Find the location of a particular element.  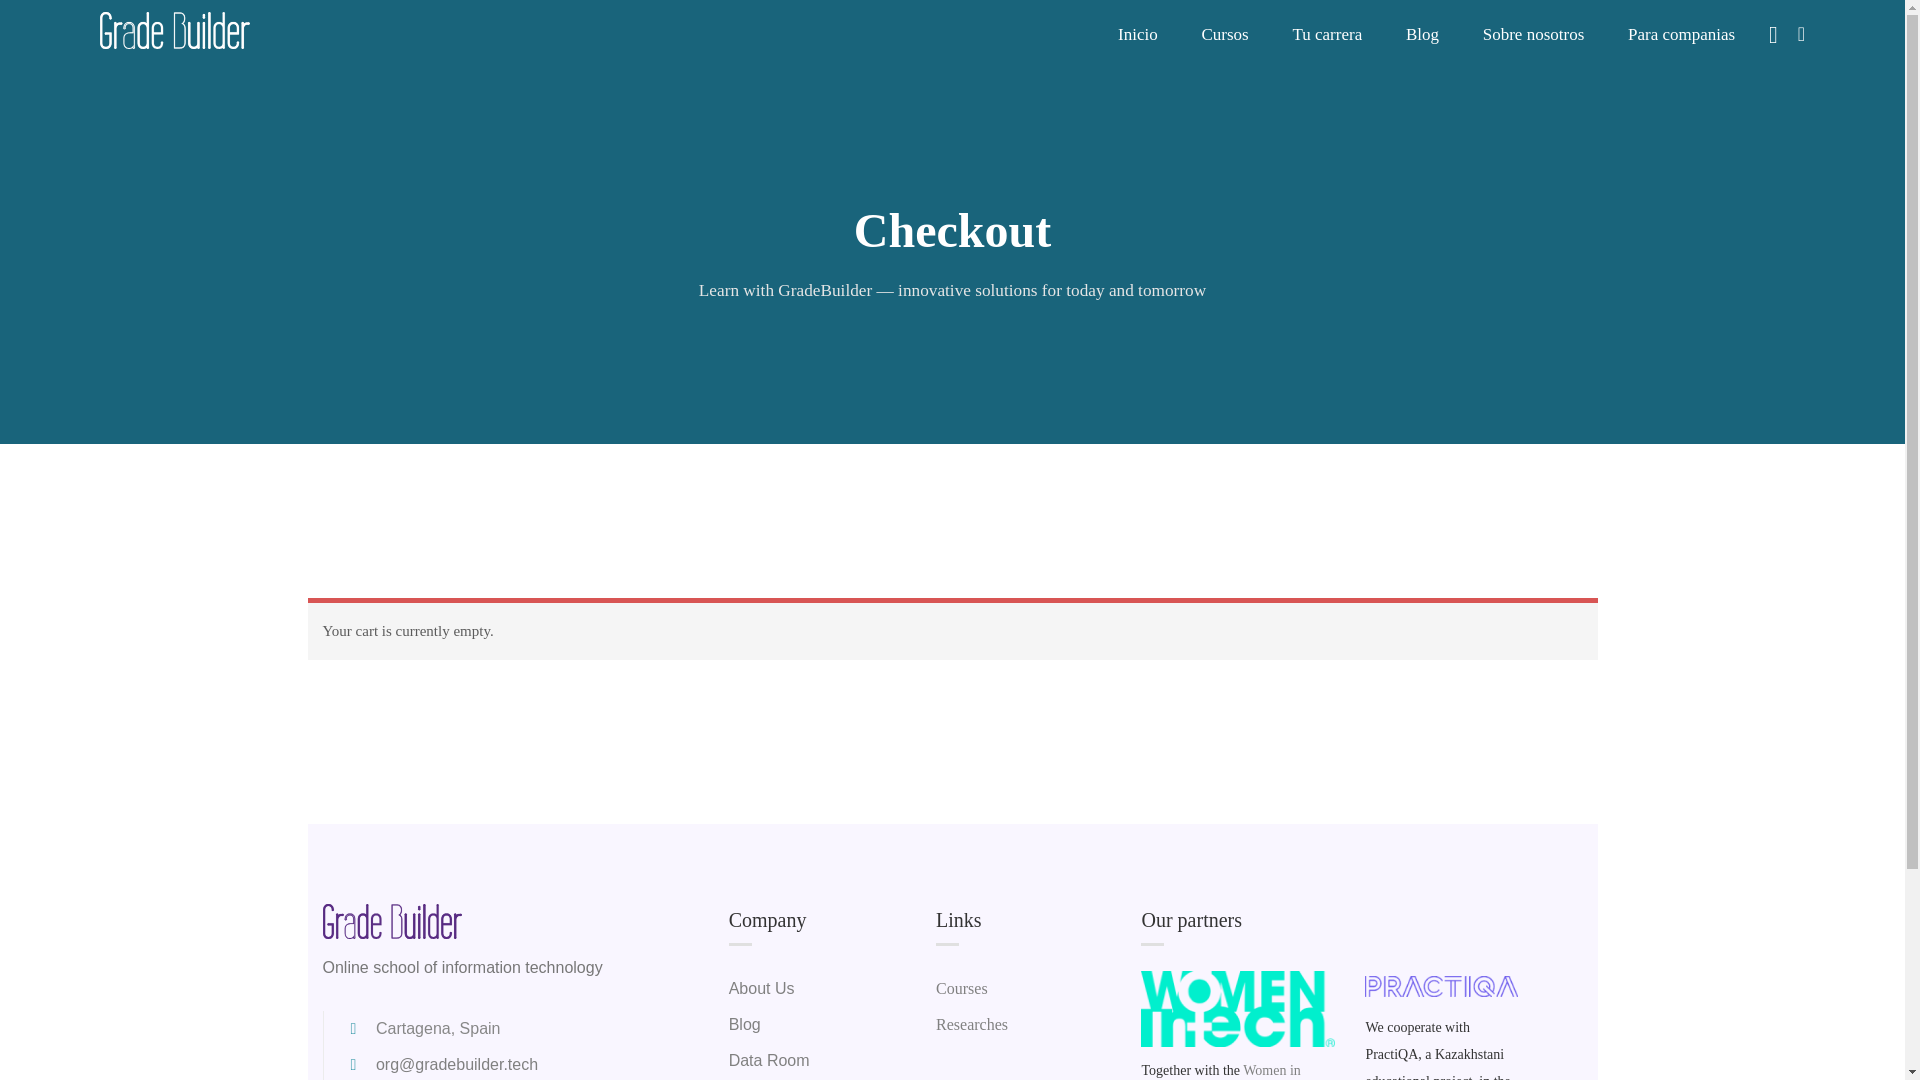

Cursos is located at coordinates (1224, 34).